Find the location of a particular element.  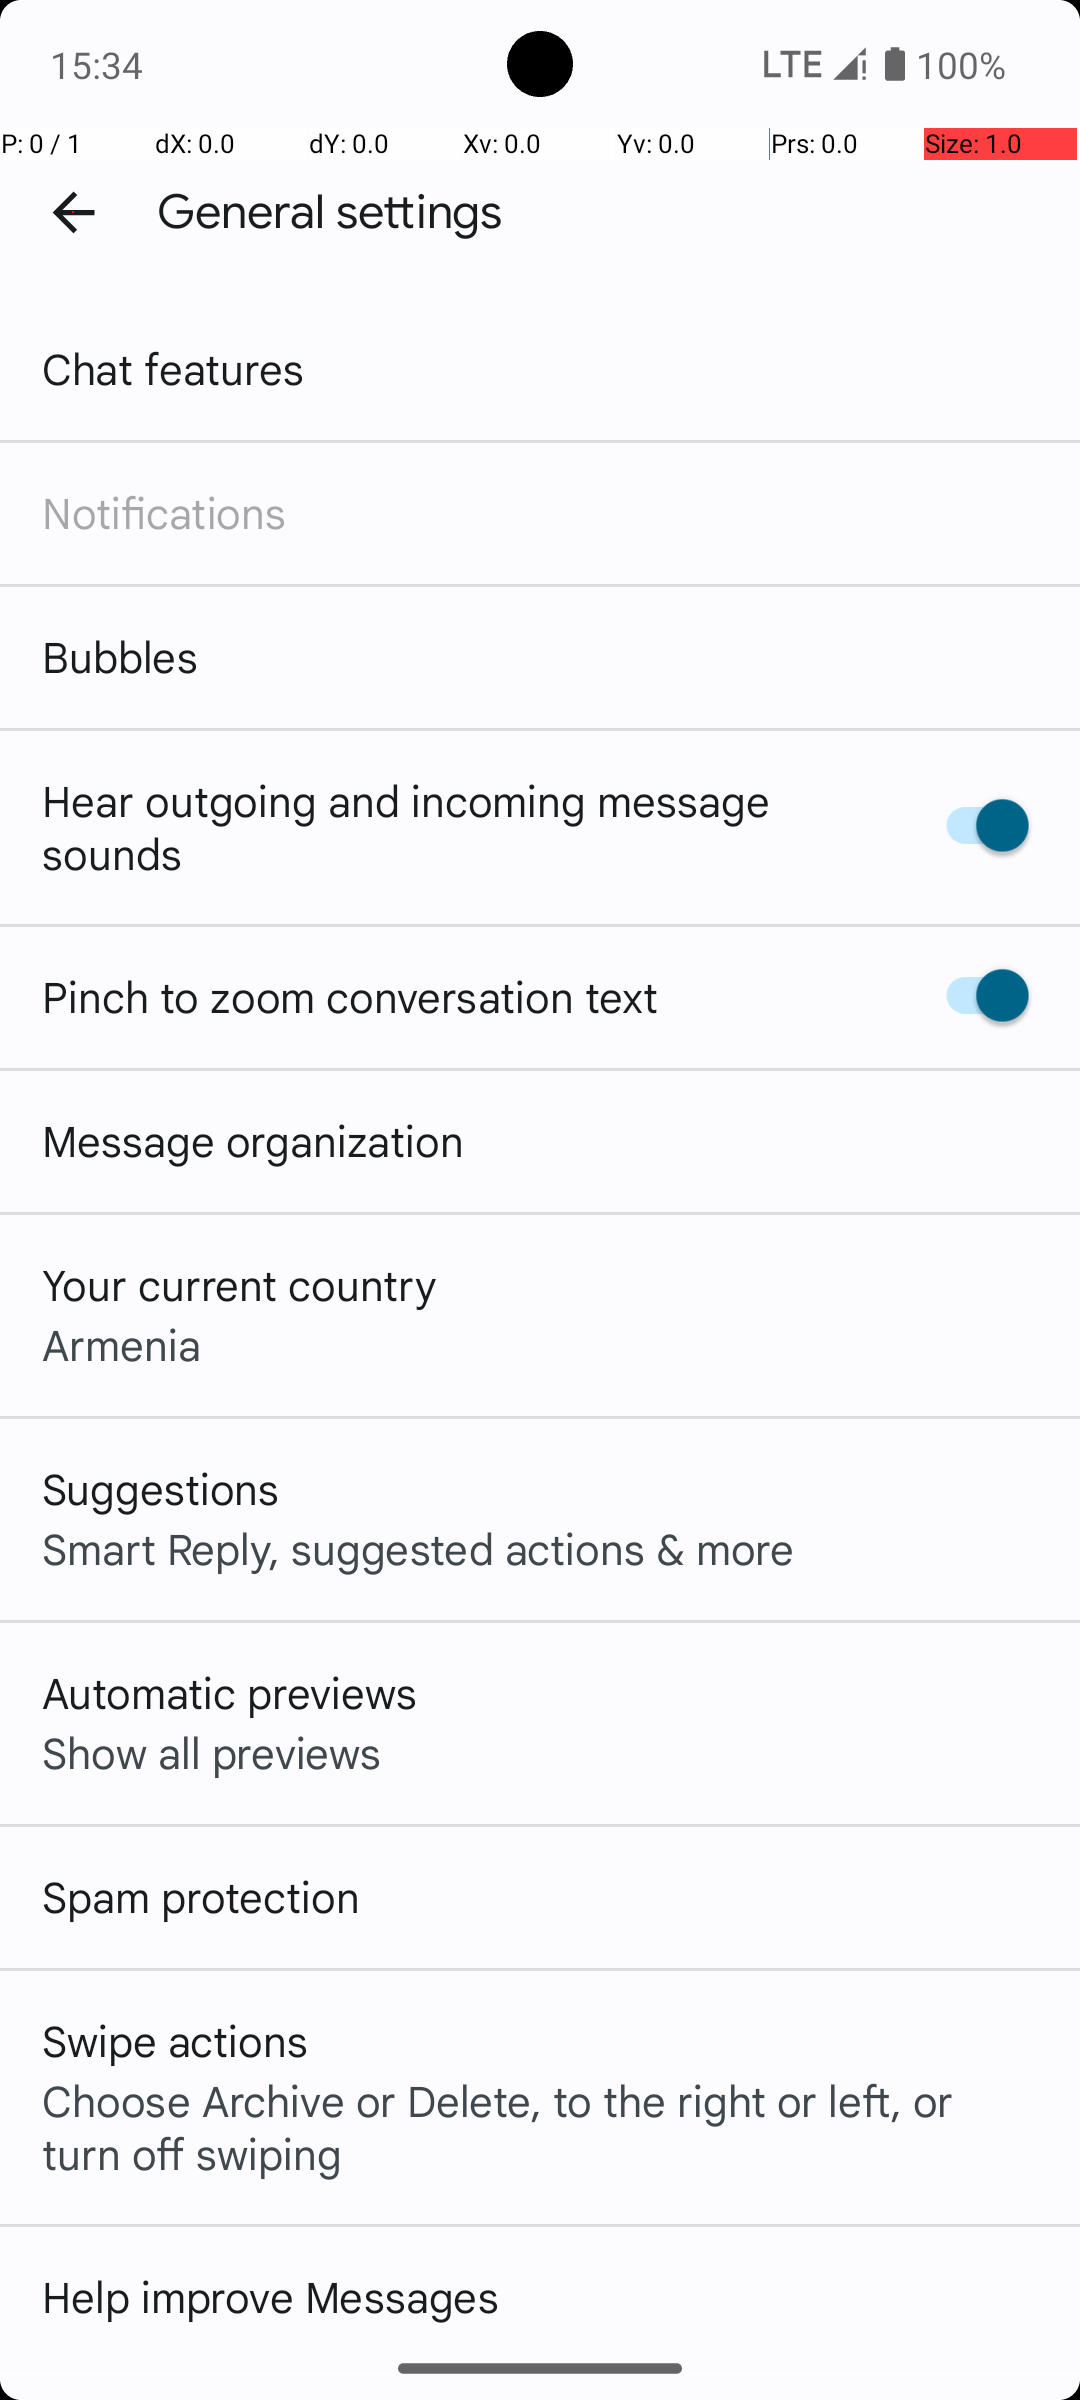

Smart Reply, suggested actions & more is located at coordinates (418, 1548).